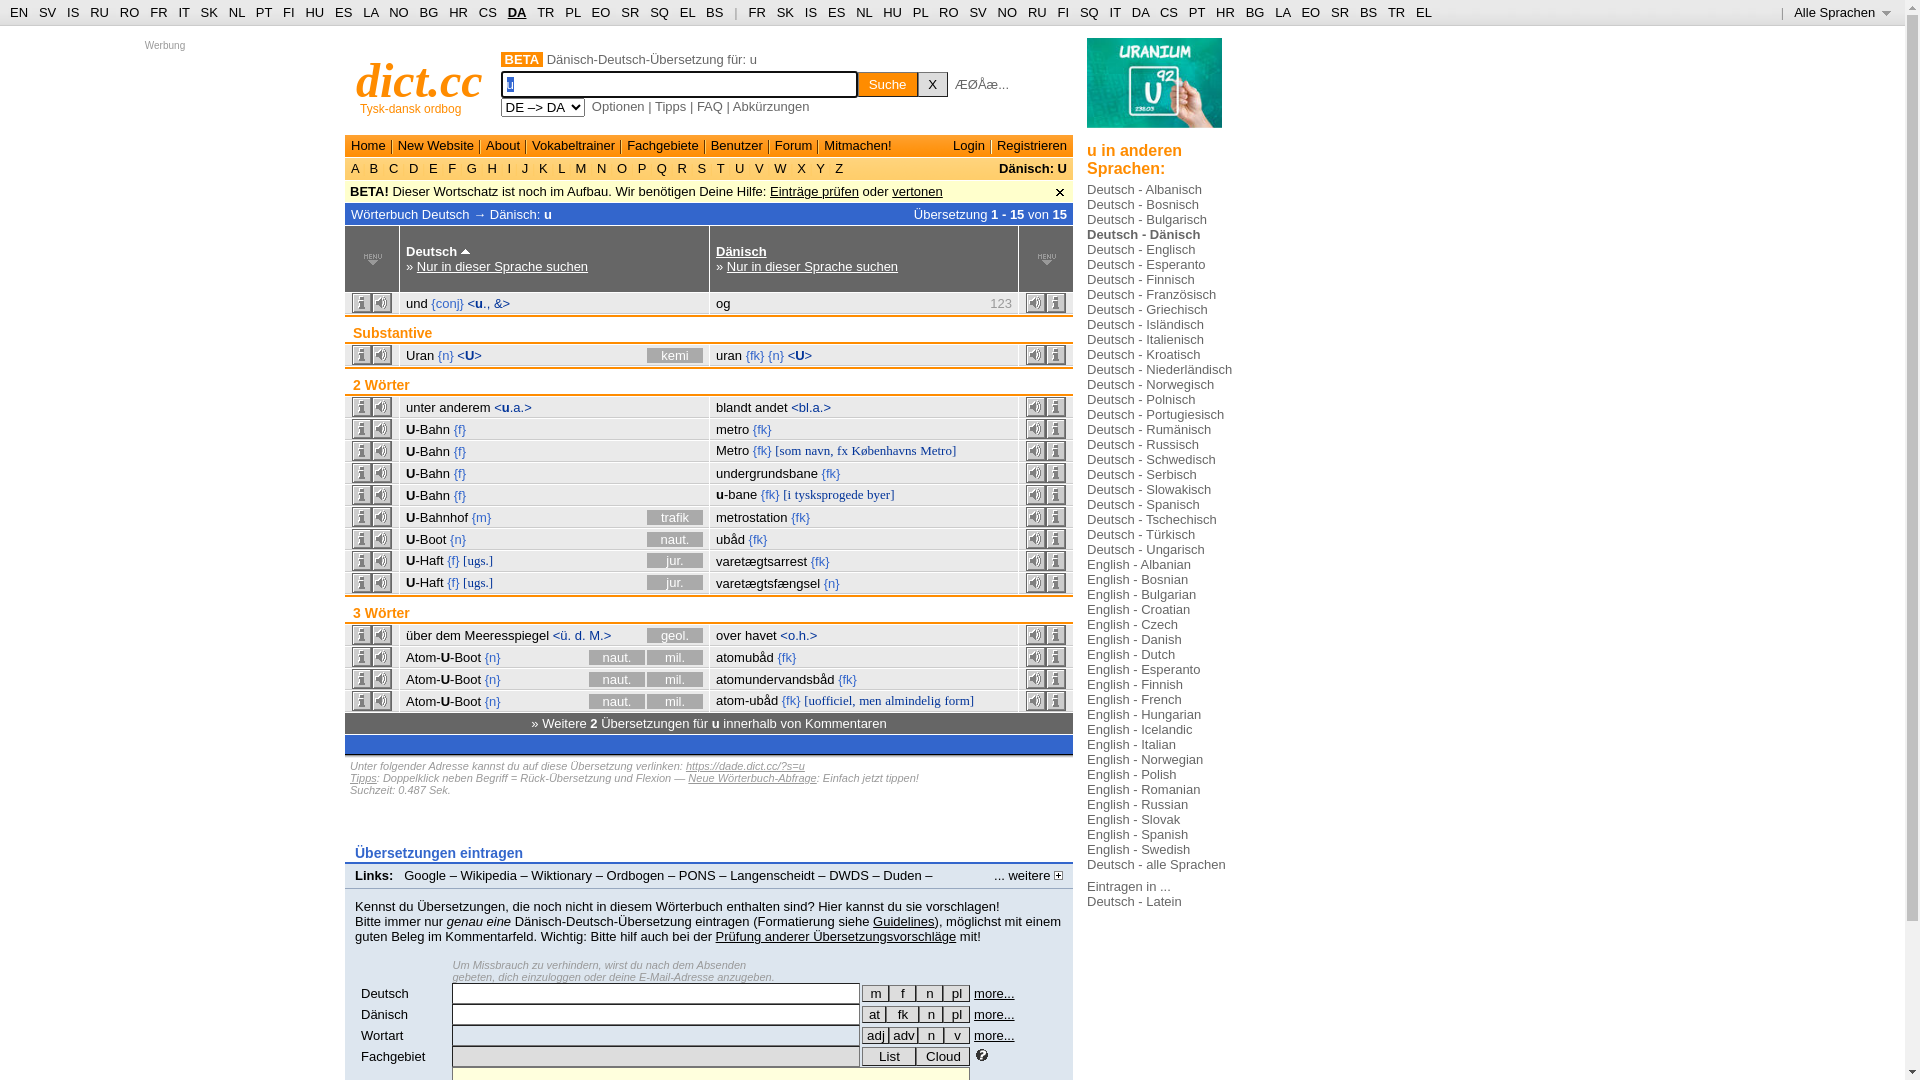 The width and height of the screenshot is (1920, 1080). Describe the element at coordinates (364, 778) in the screenshot. I see `Tipps` at that location.